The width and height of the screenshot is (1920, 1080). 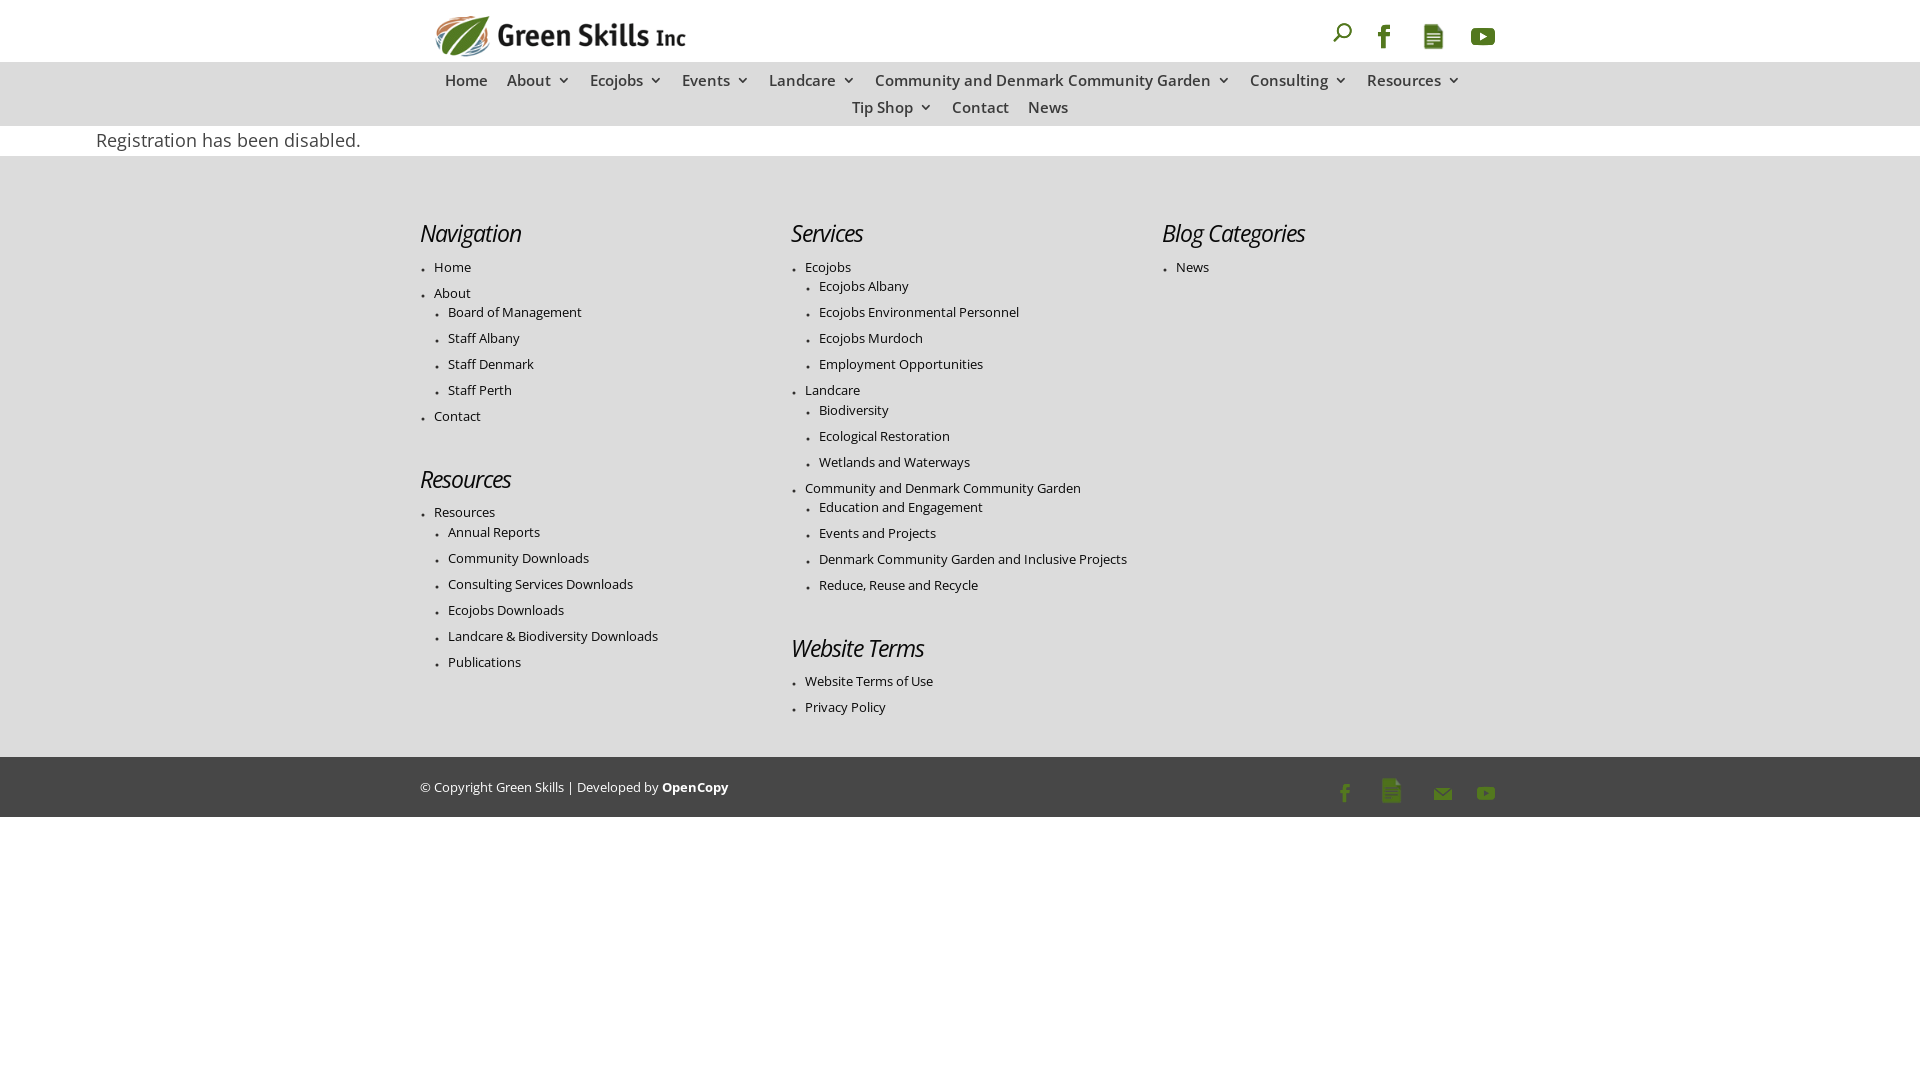 What do you see at coordinates (494, 532) in the screenshot?
I see `Annual Reports` at bounding box center [494, 532].